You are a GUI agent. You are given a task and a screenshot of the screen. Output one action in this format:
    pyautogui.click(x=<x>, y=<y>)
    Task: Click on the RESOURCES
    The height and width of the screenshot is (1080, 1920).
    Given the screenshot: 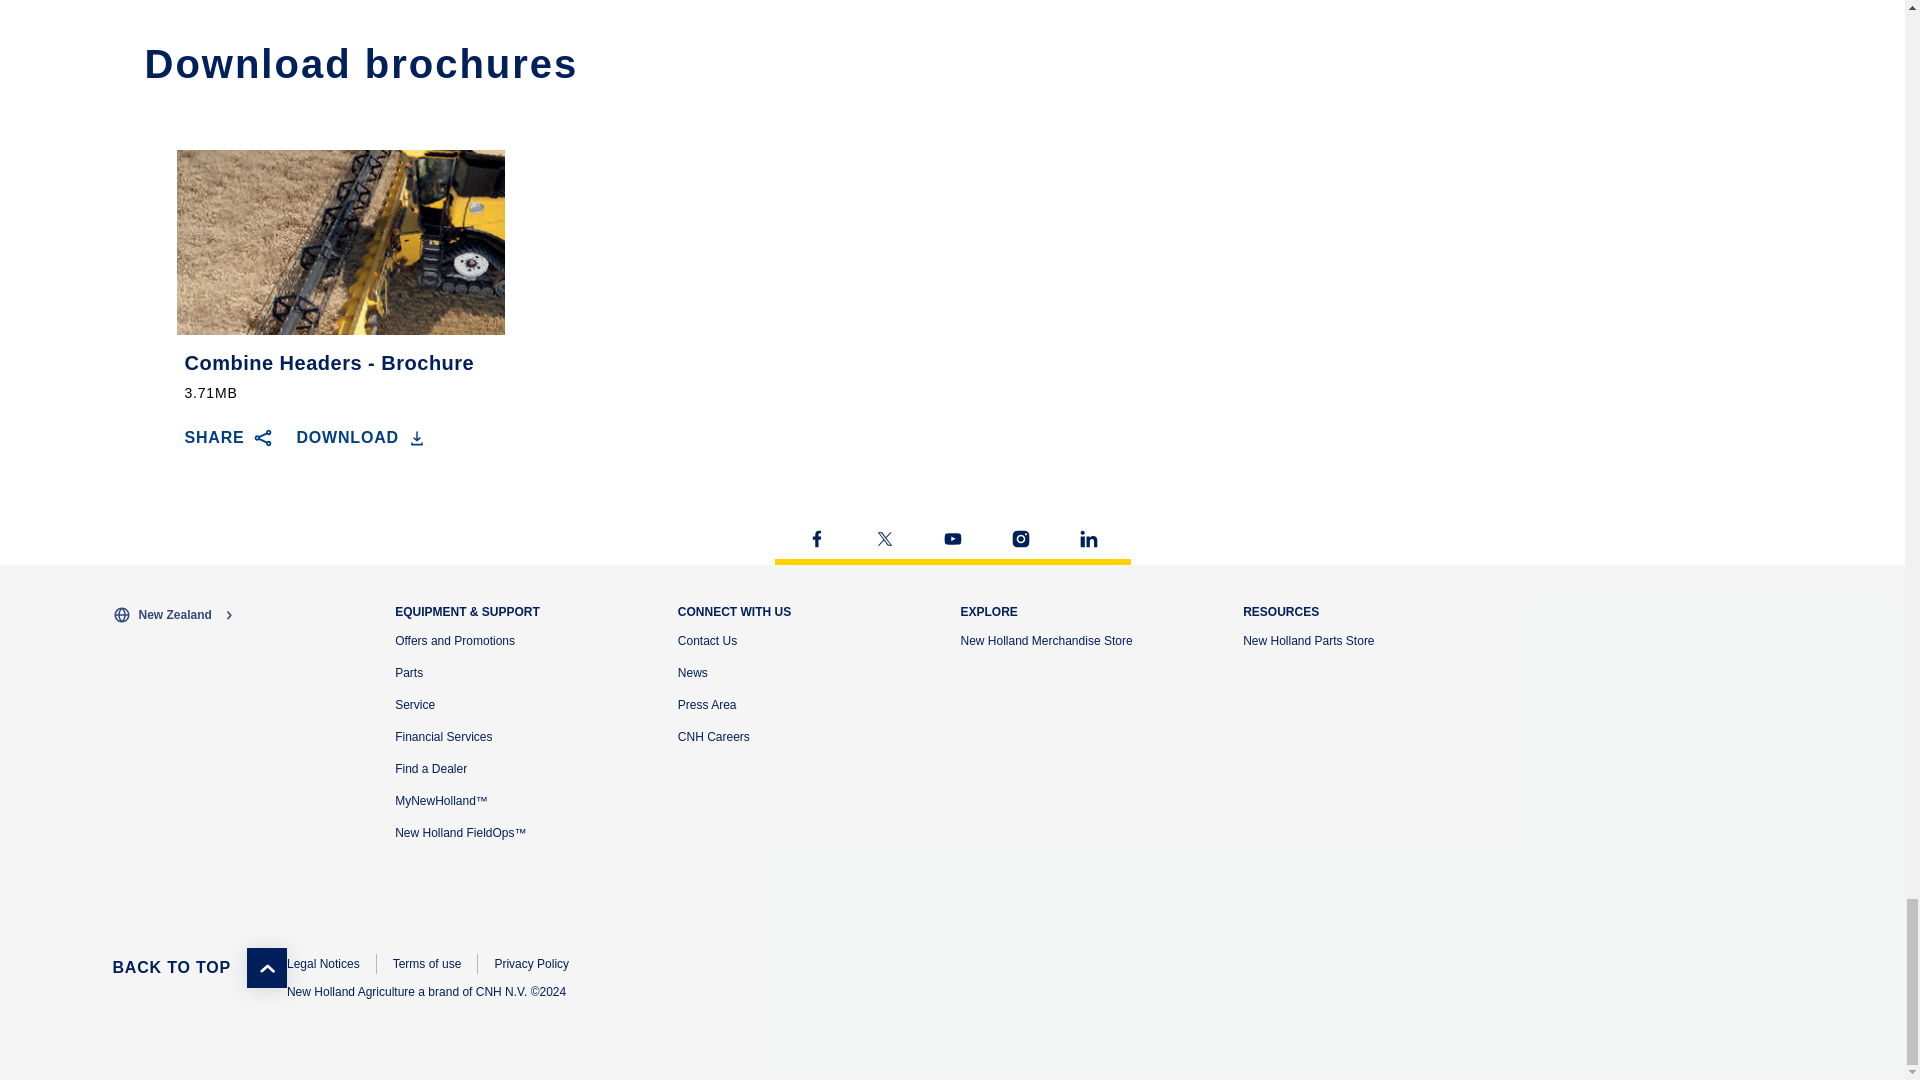 What is the action you would take?
    pyautogui.click(x=1280, y=611)
    